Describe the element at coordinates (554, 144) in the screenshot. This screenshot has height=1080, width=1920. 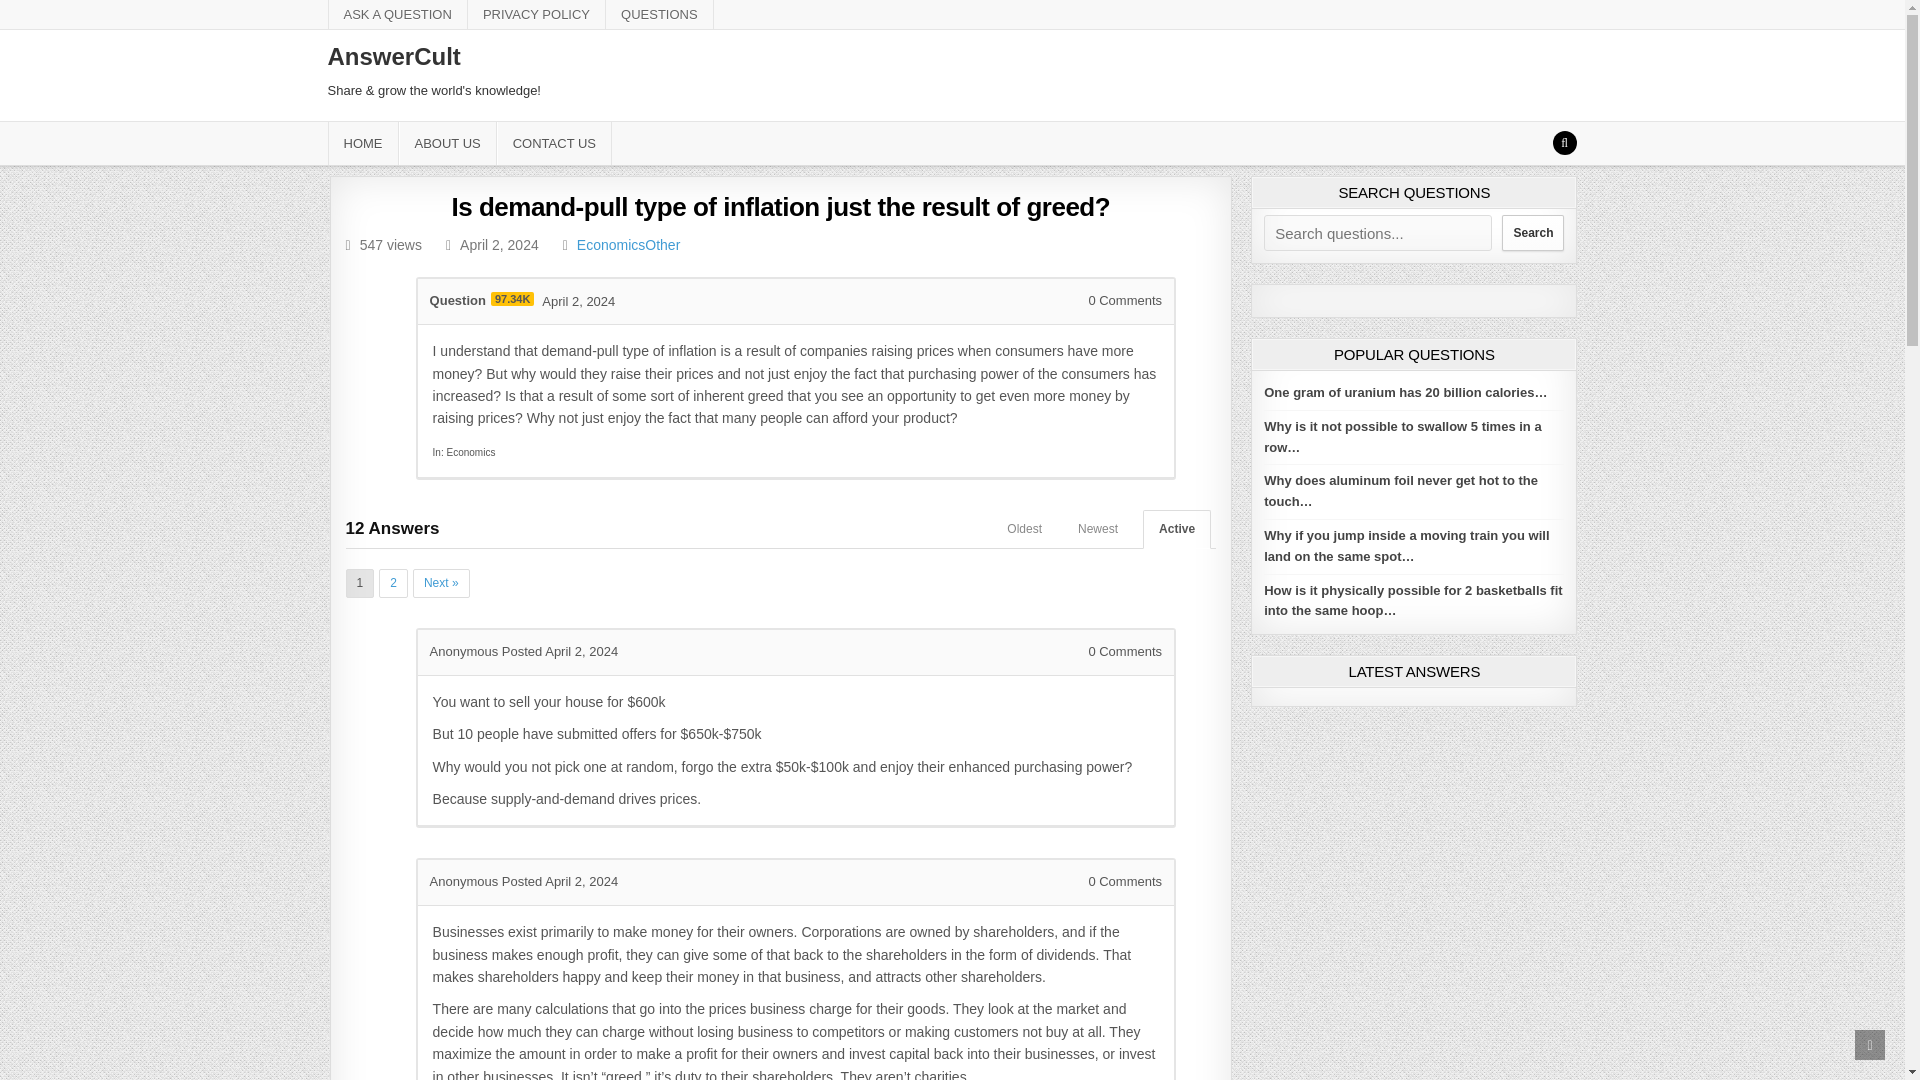
I see `CONTACT US` at that location.